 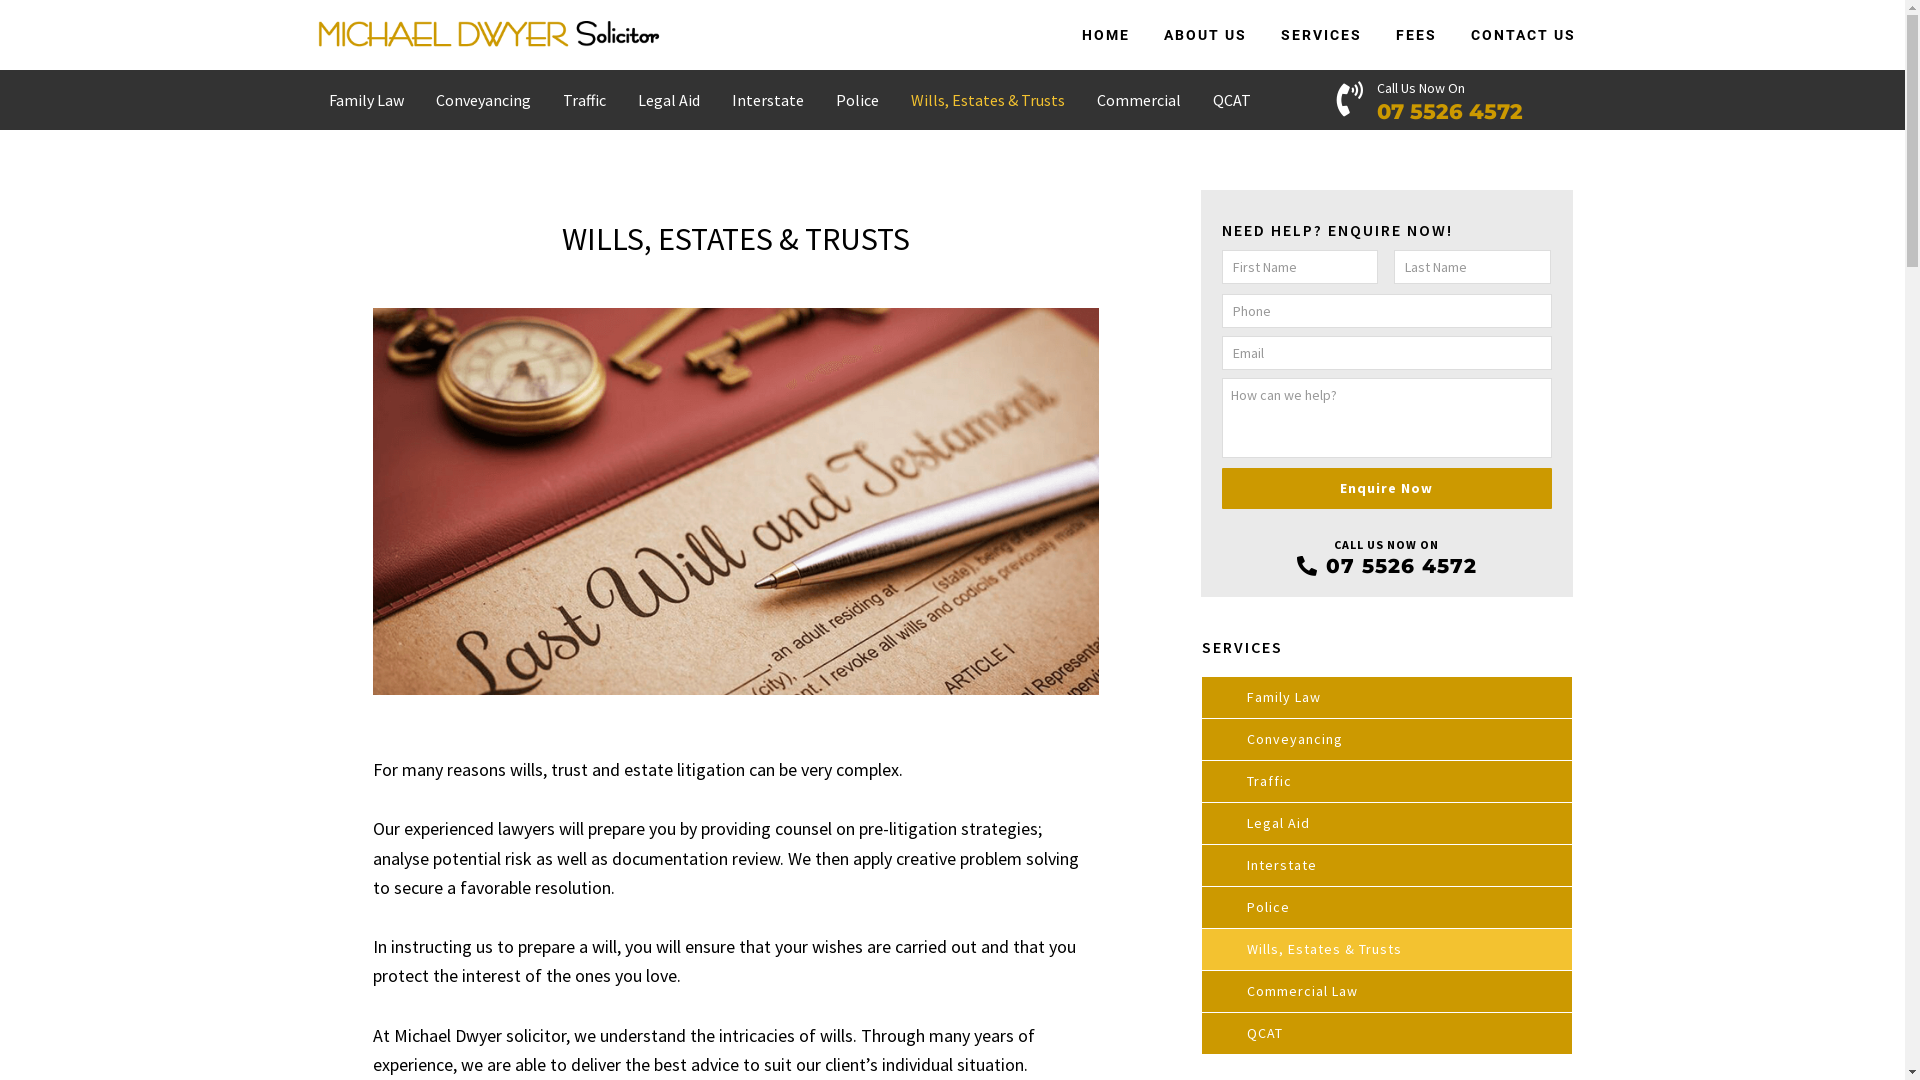 What do you see at coordinates (1387, 866) in the screenshot?
I see `Interstate` at bounding box center [1387, 866].